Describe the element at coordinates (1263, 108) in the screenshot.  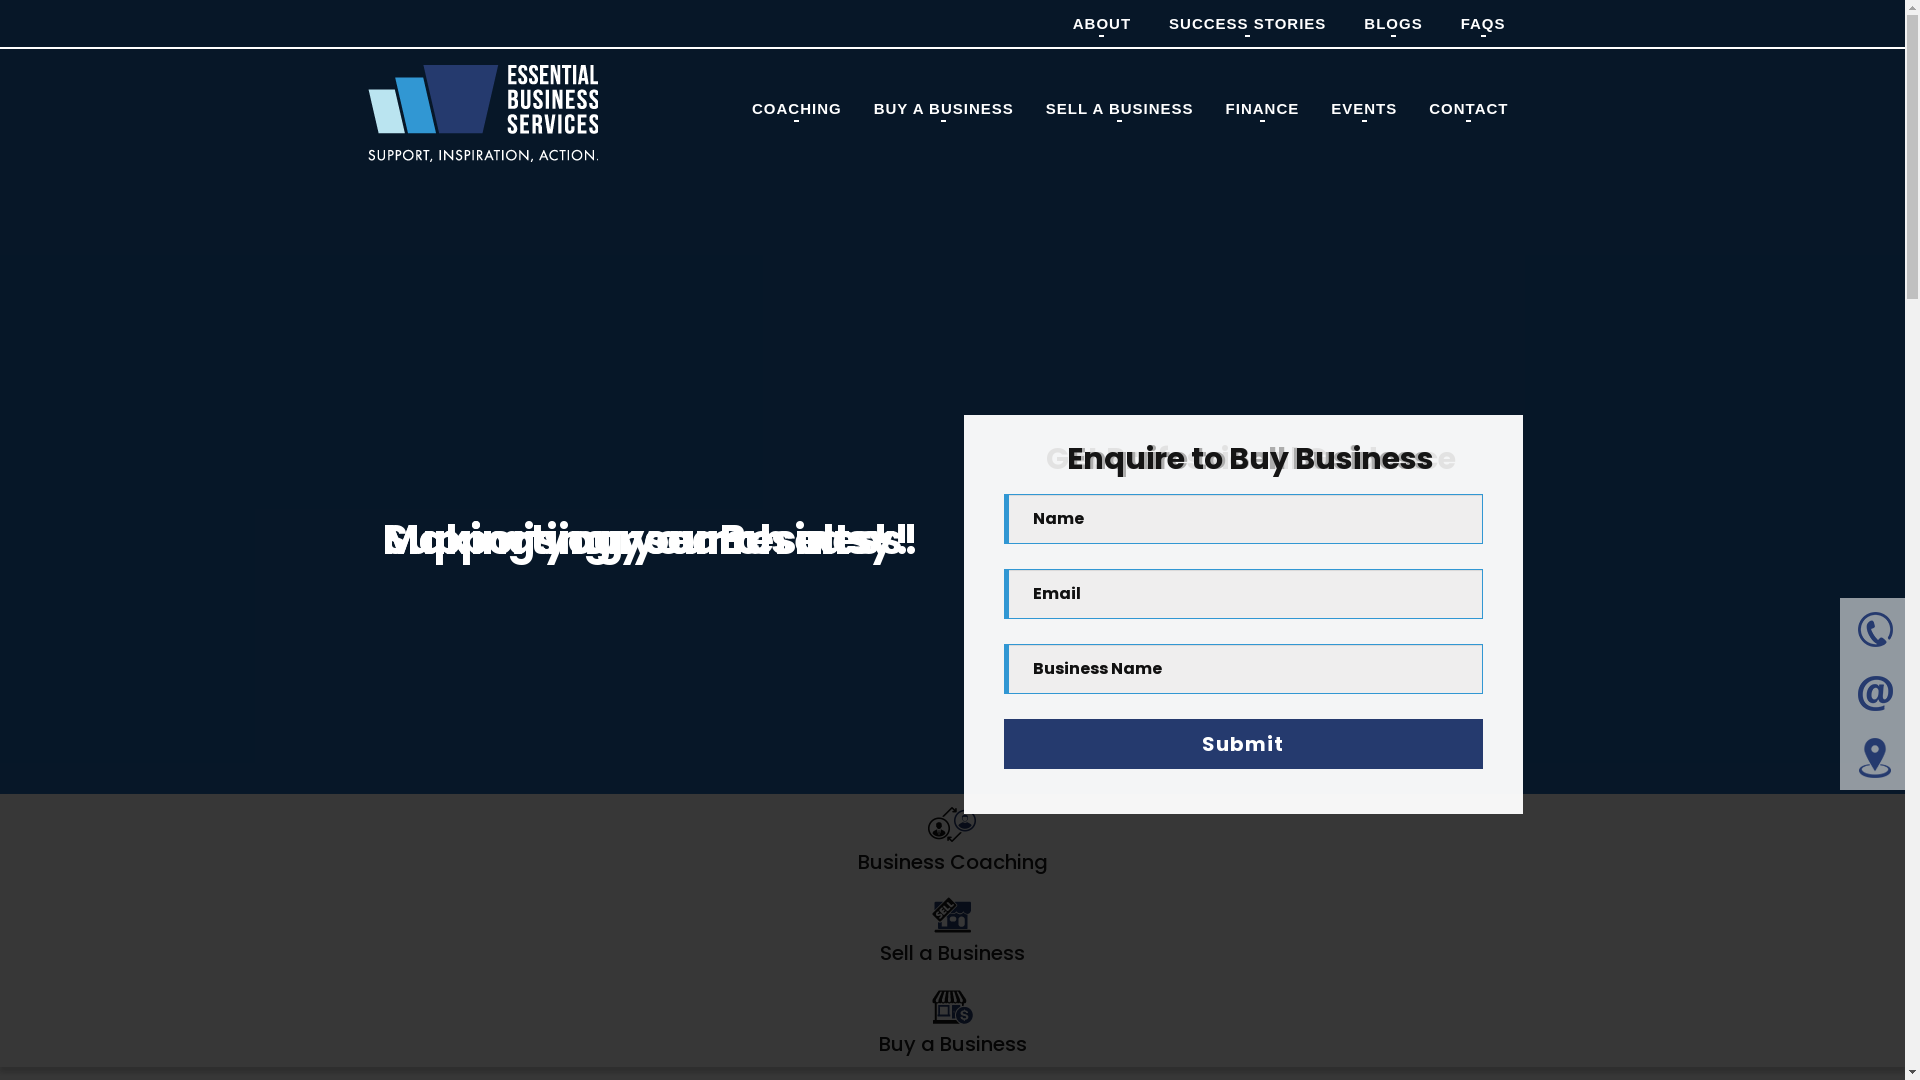
I see `FINANCE` at that location.